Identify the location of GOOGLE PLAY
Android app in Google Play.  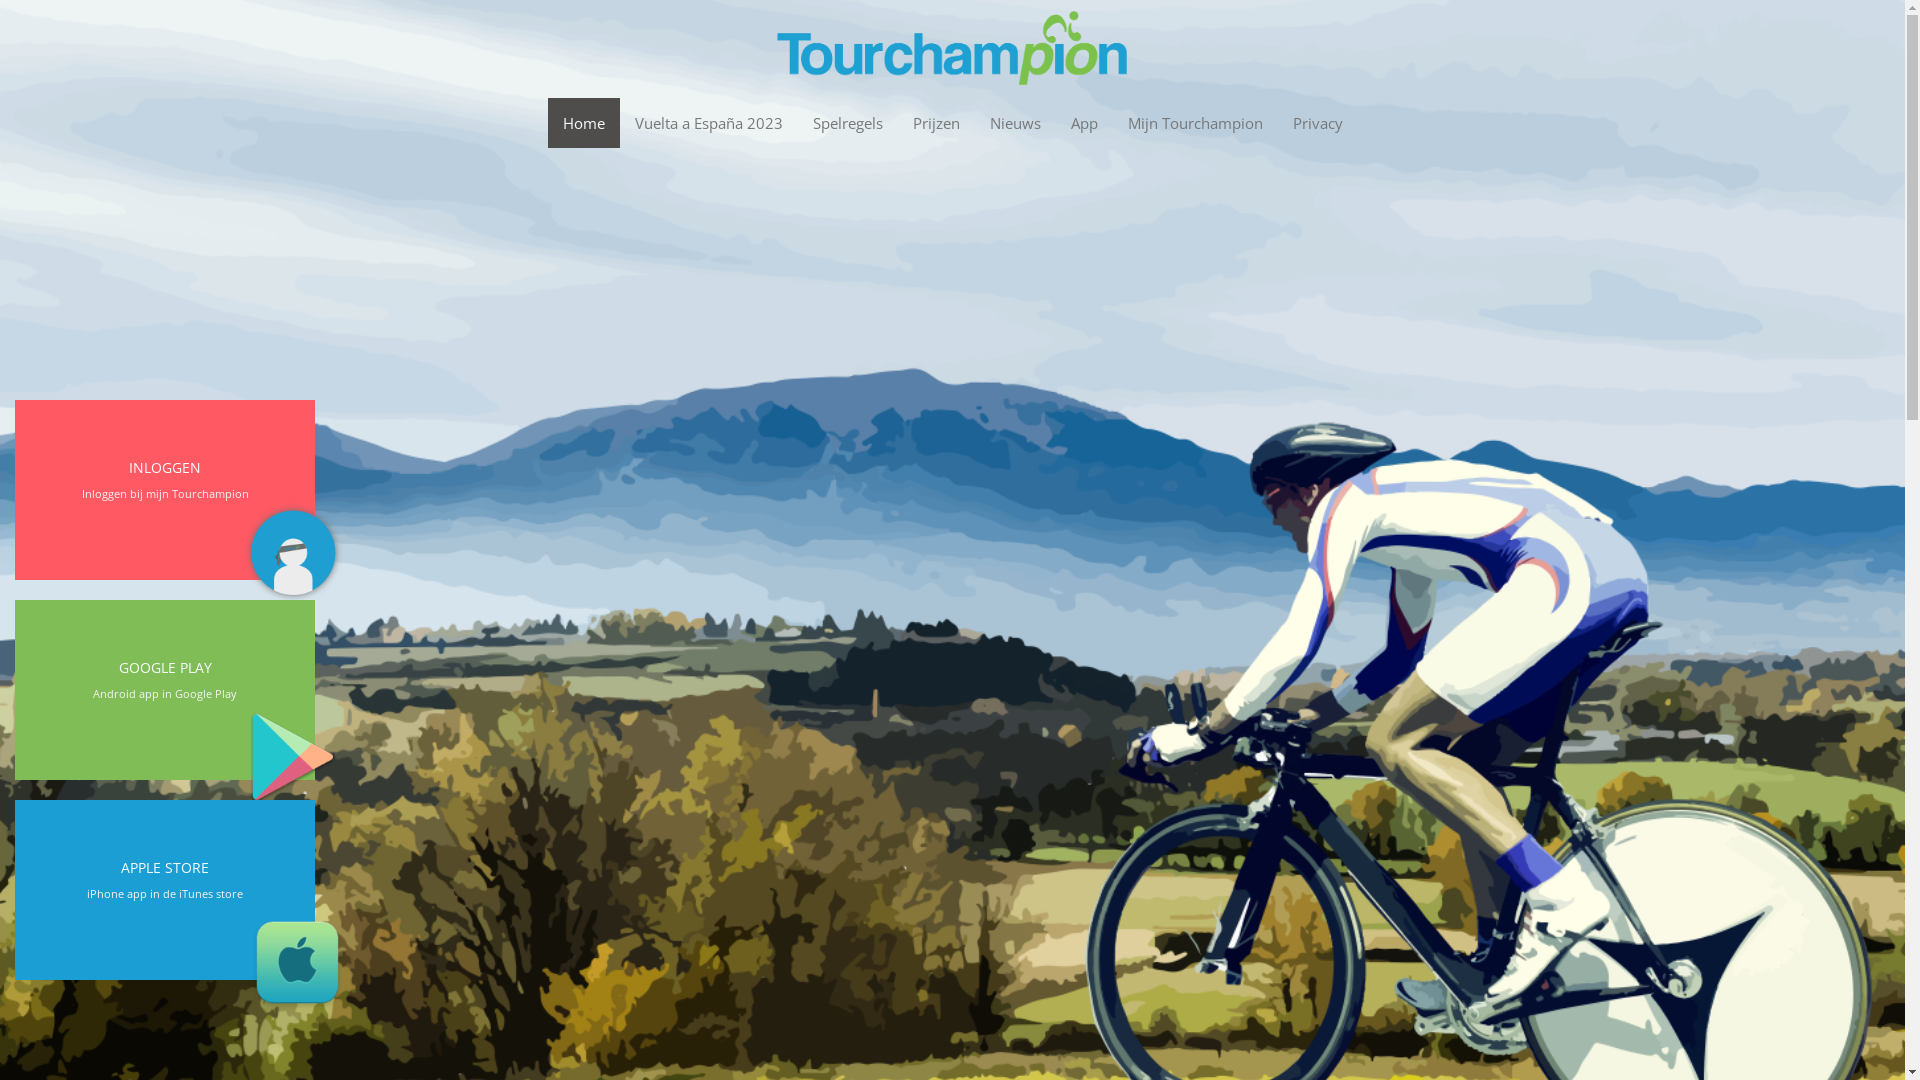
(165, 681).